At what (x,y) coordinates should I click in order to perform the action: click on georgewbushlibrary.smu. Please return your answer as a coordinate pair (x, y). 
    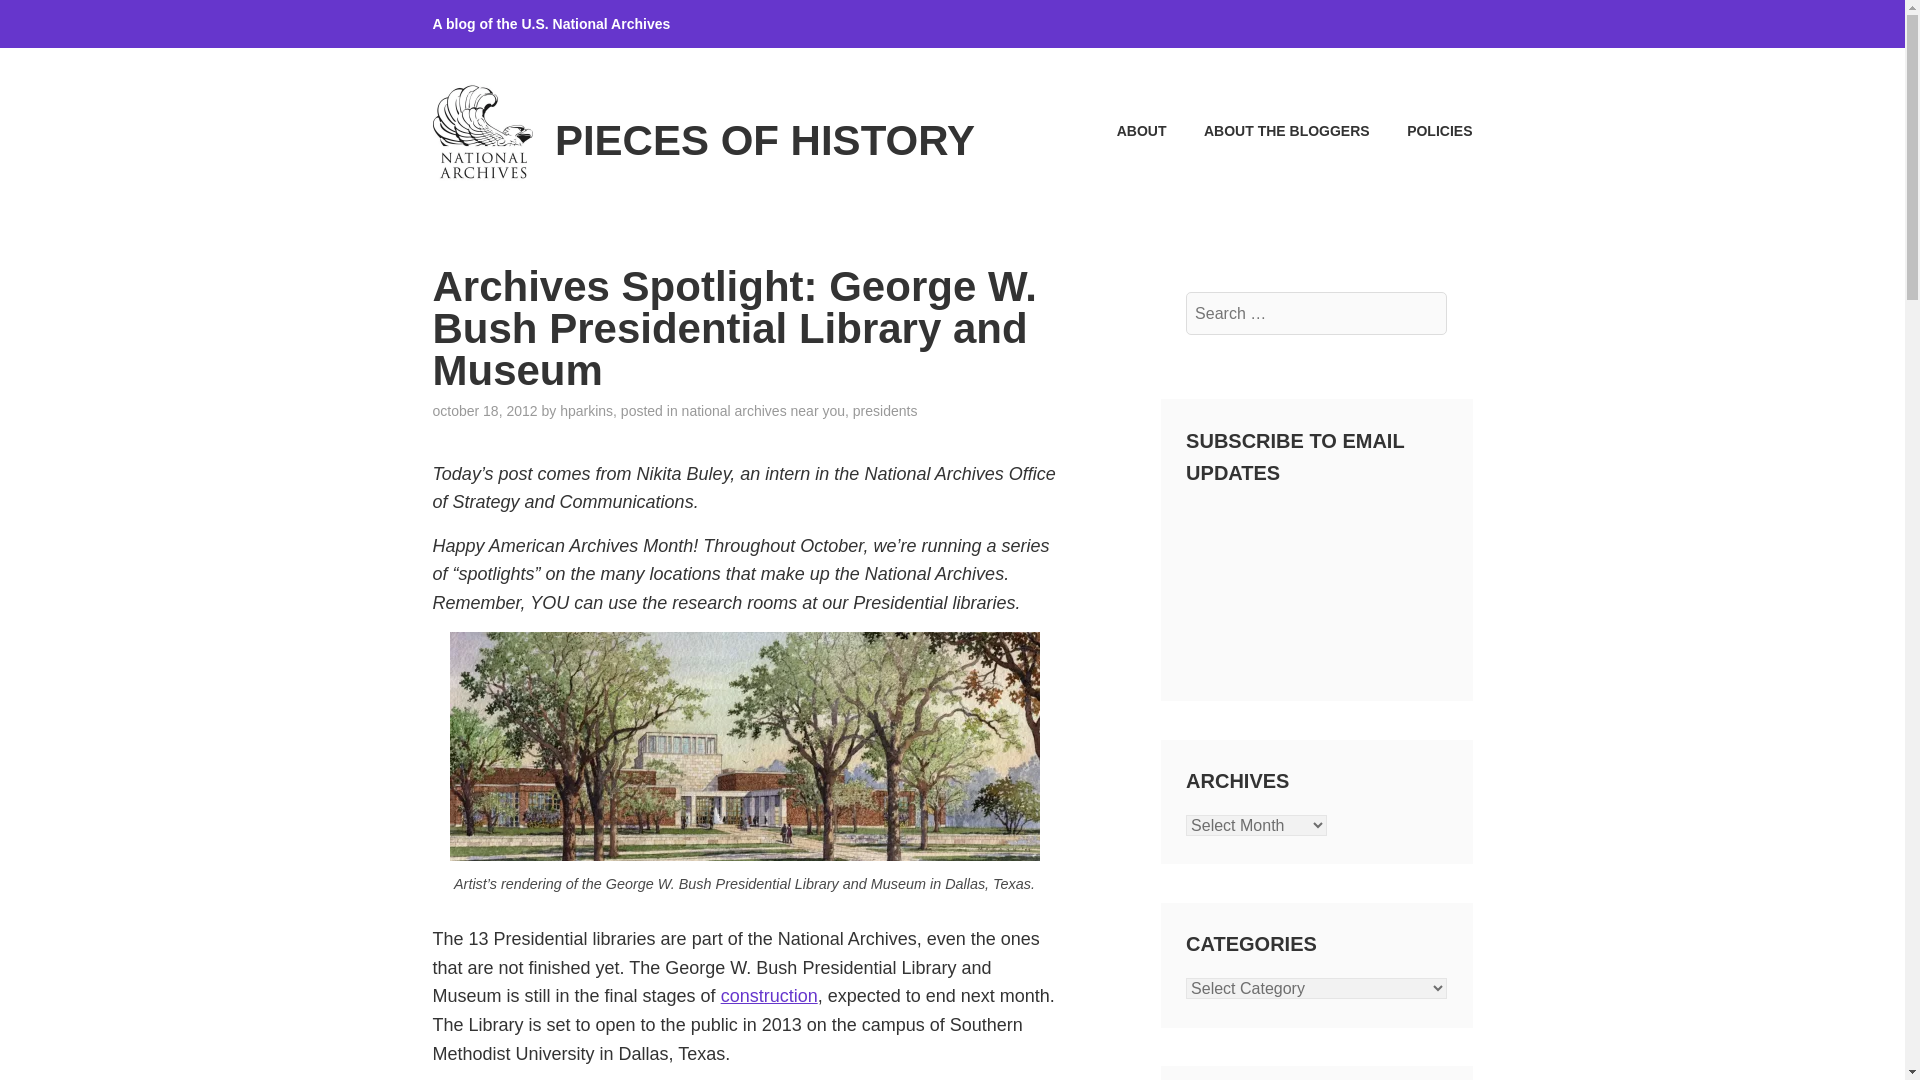
    Looking at the image, I should click on (744, 746).